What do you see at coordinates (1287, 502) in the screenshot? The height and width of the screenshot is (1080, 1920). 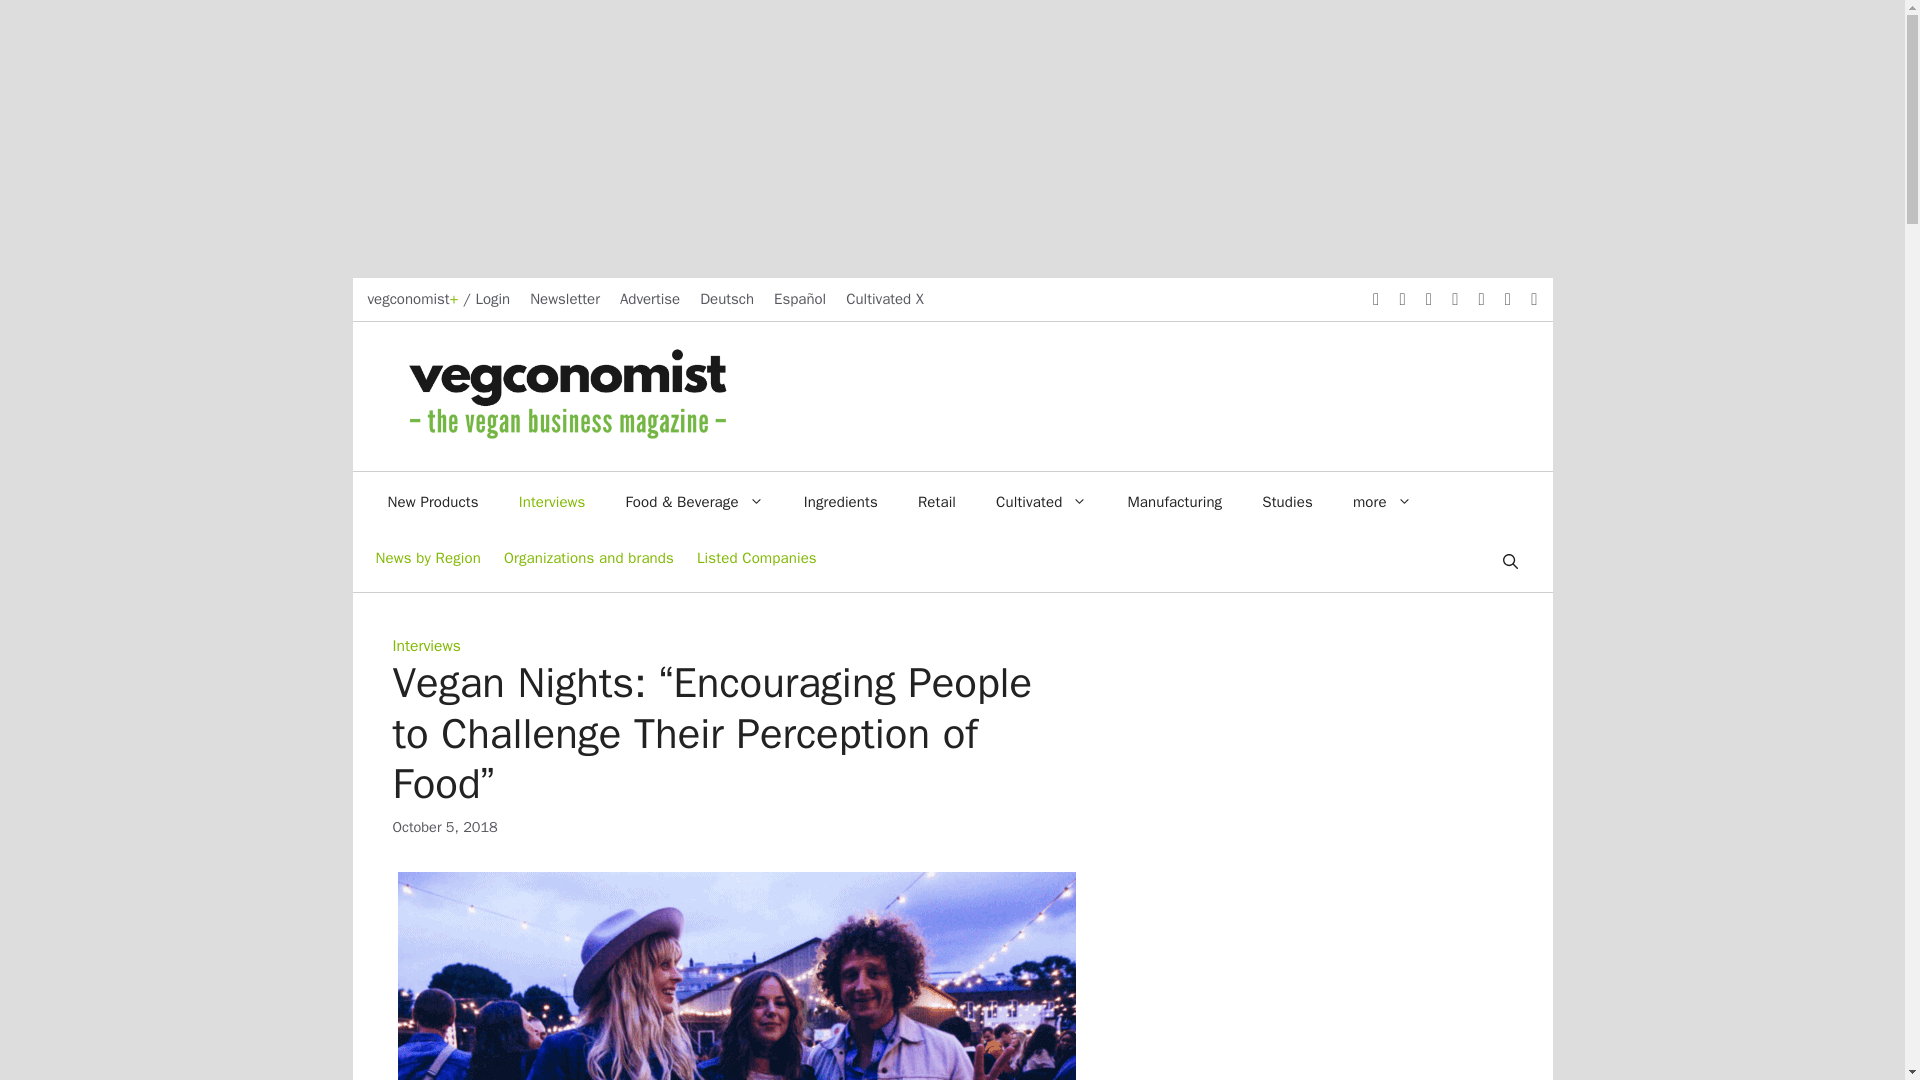 I see `Studies` at bounding box center [1287, 502].